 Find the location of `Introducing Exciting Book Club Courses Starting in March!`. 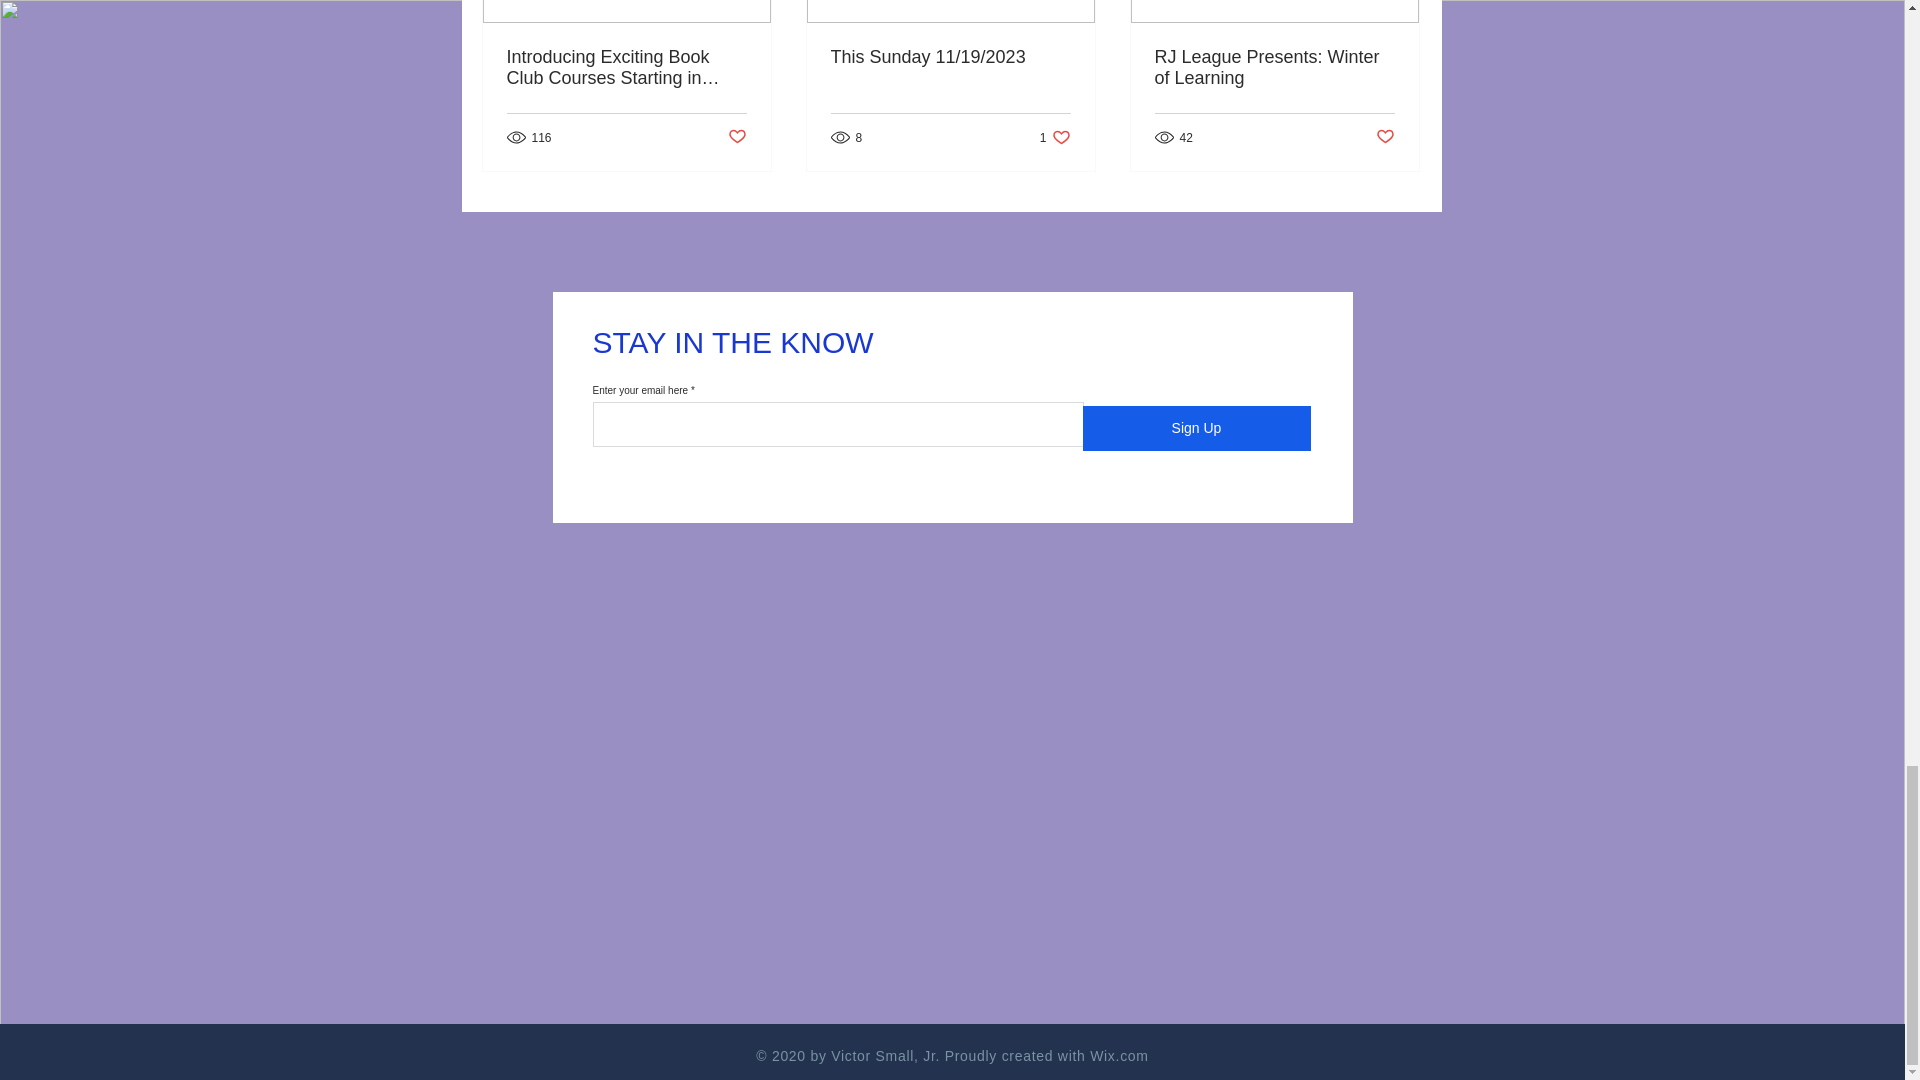

Introducing Exciting Book Club Courses Starting in March! is located at coordinates (1273, 68).